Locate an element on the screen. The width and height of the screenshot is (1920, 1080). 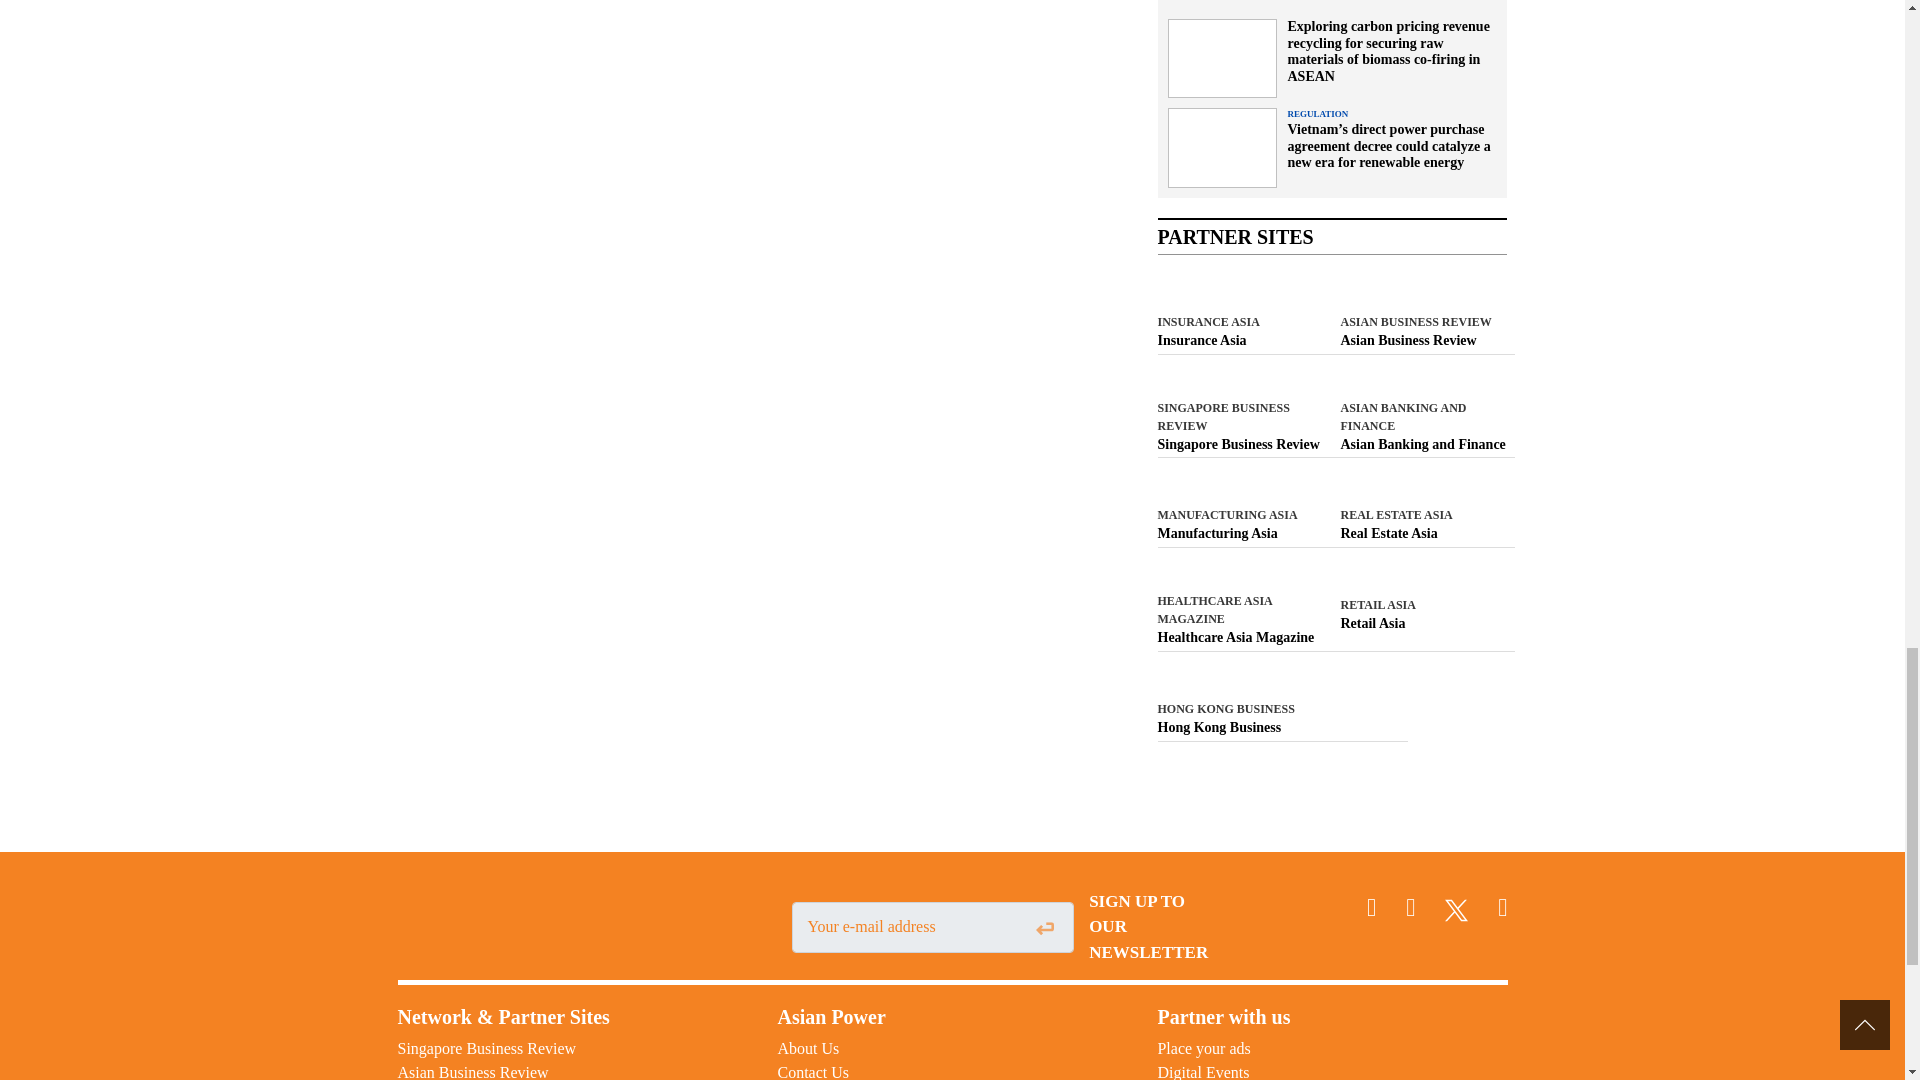
Life insurance reduces mortality risks in China is located at coordinates (1424, 340).